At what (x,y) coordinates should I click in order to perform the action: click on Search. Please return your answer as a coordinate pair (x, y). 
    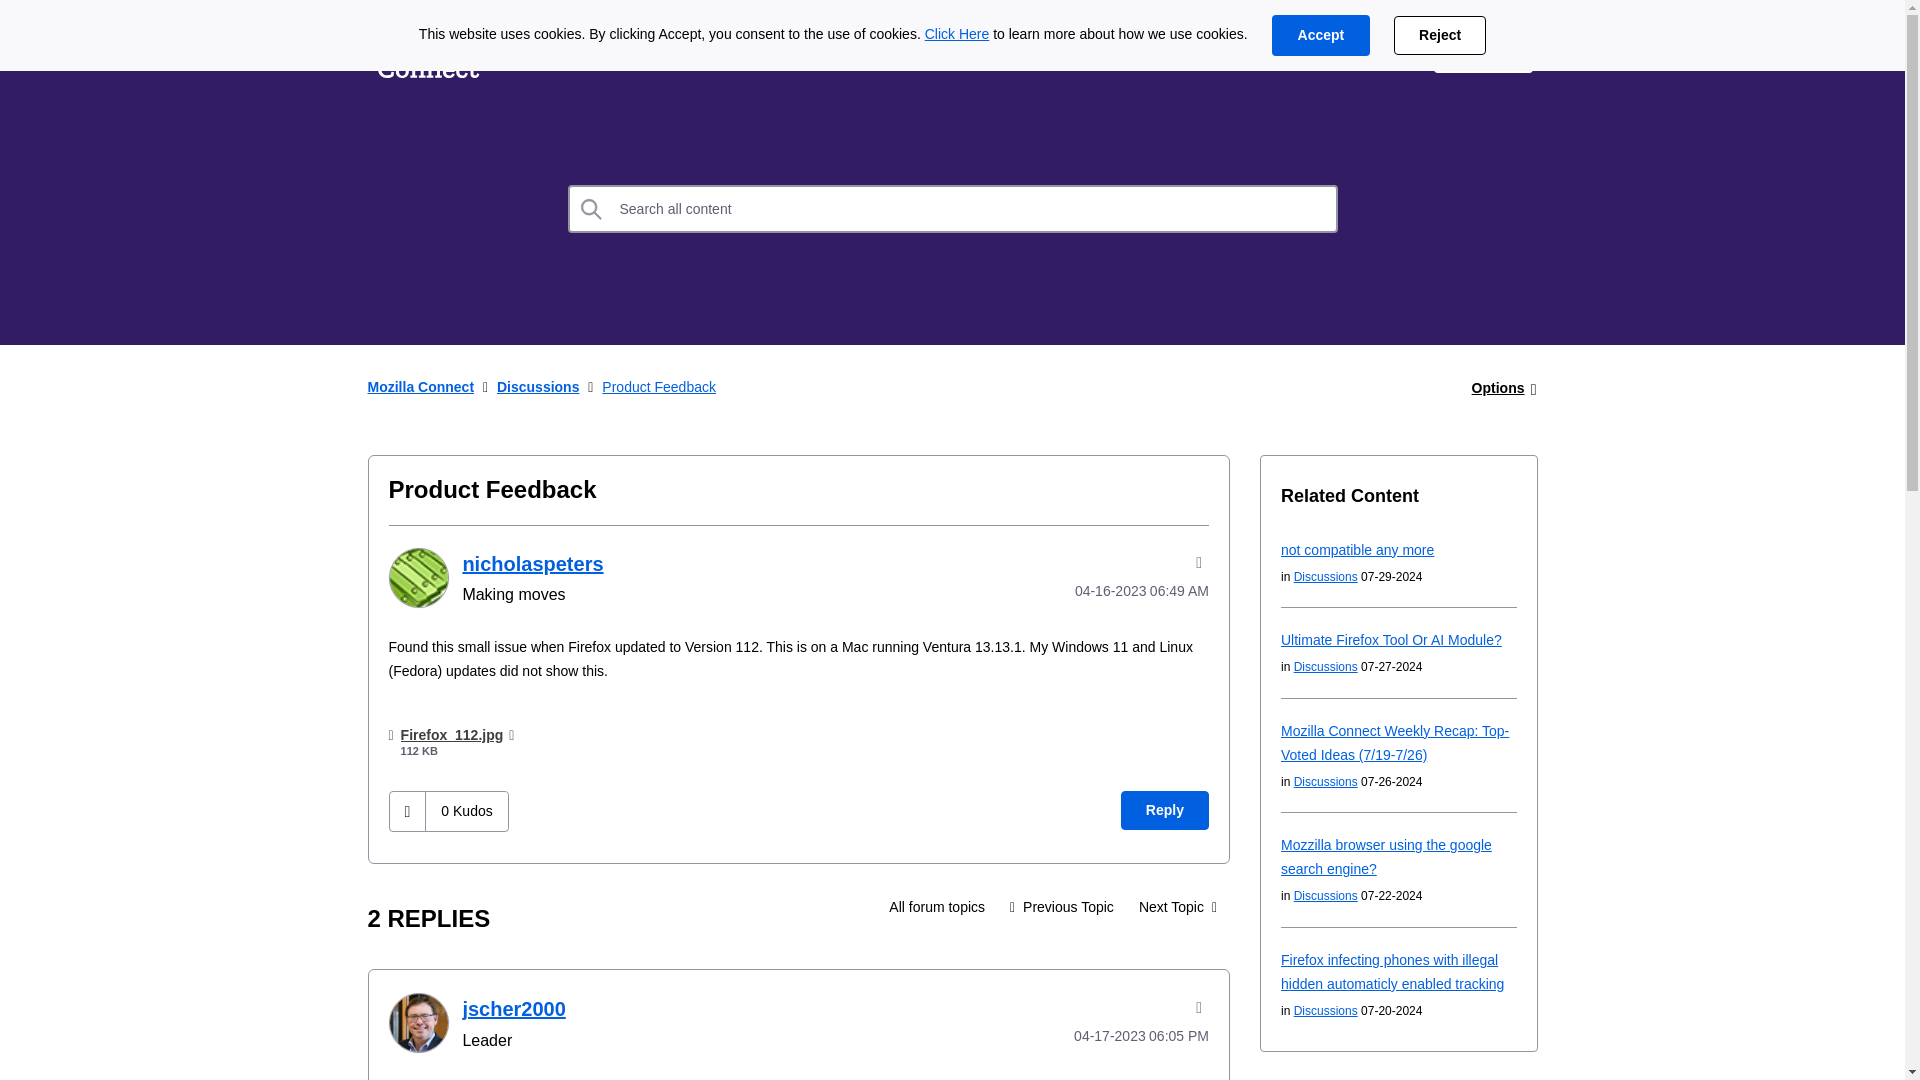
    Looking at the image, I should click on (953, 208).